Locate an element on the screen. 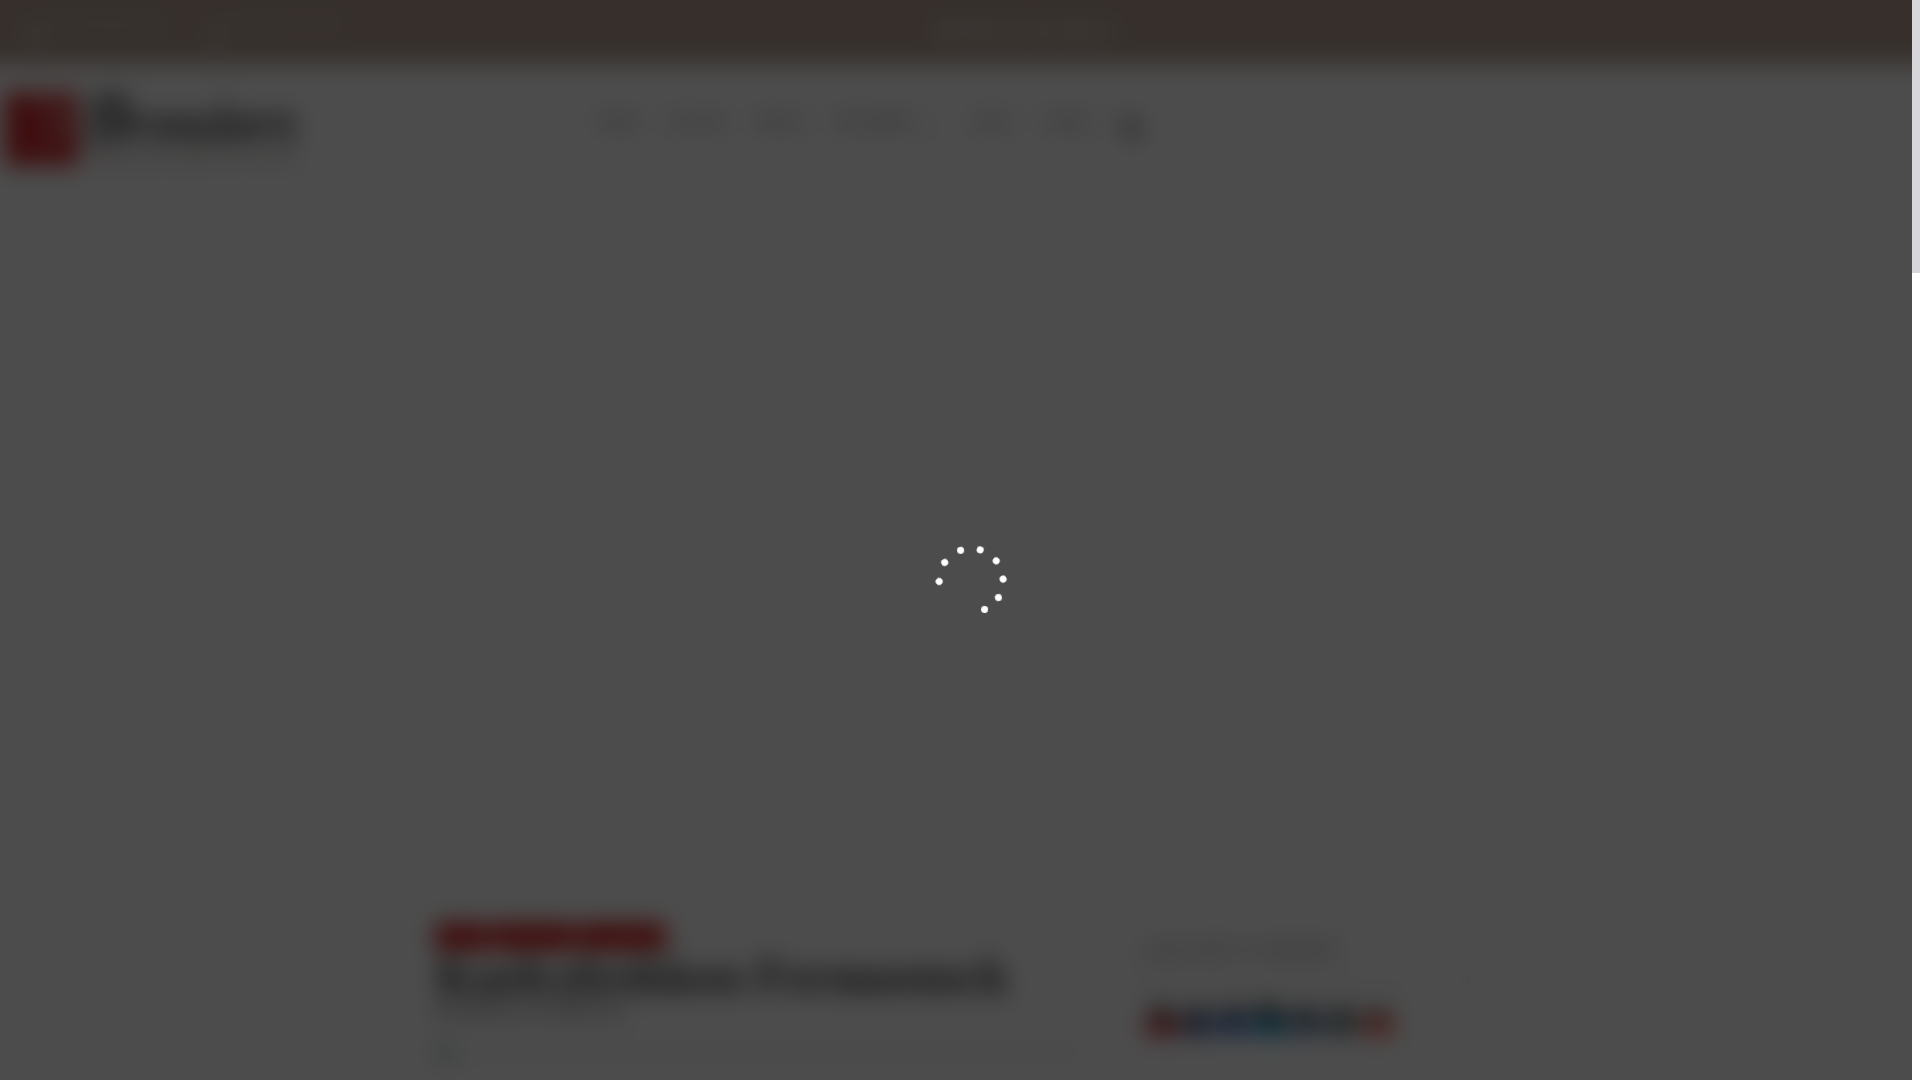 Image resolution: width=1920 pixels, height=1080 pixels. +32(0)11 27 34 91 is located at coordinates (273, 32).